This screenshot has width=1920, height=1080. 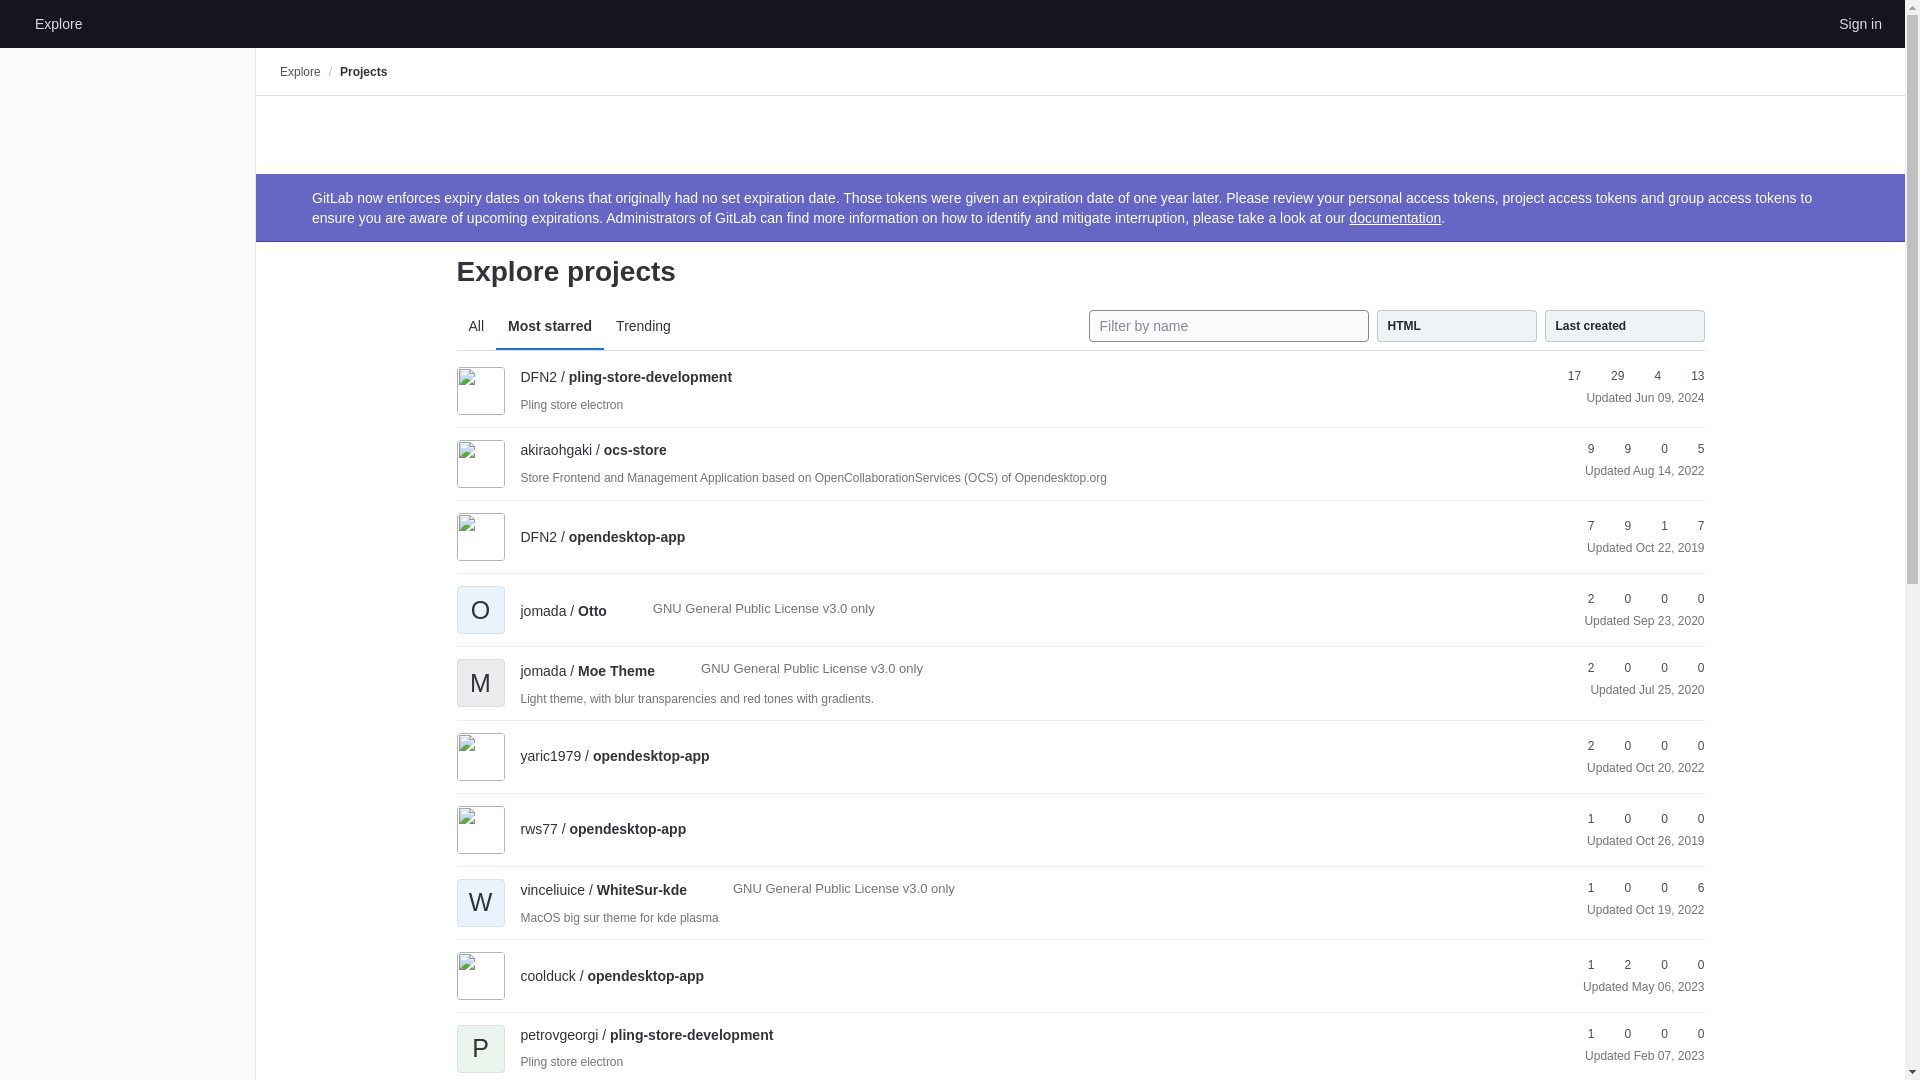 What do you see at coordinates (1582, 448) in the screenshot?
I see `Stars` at bounding box center [1582, 448].